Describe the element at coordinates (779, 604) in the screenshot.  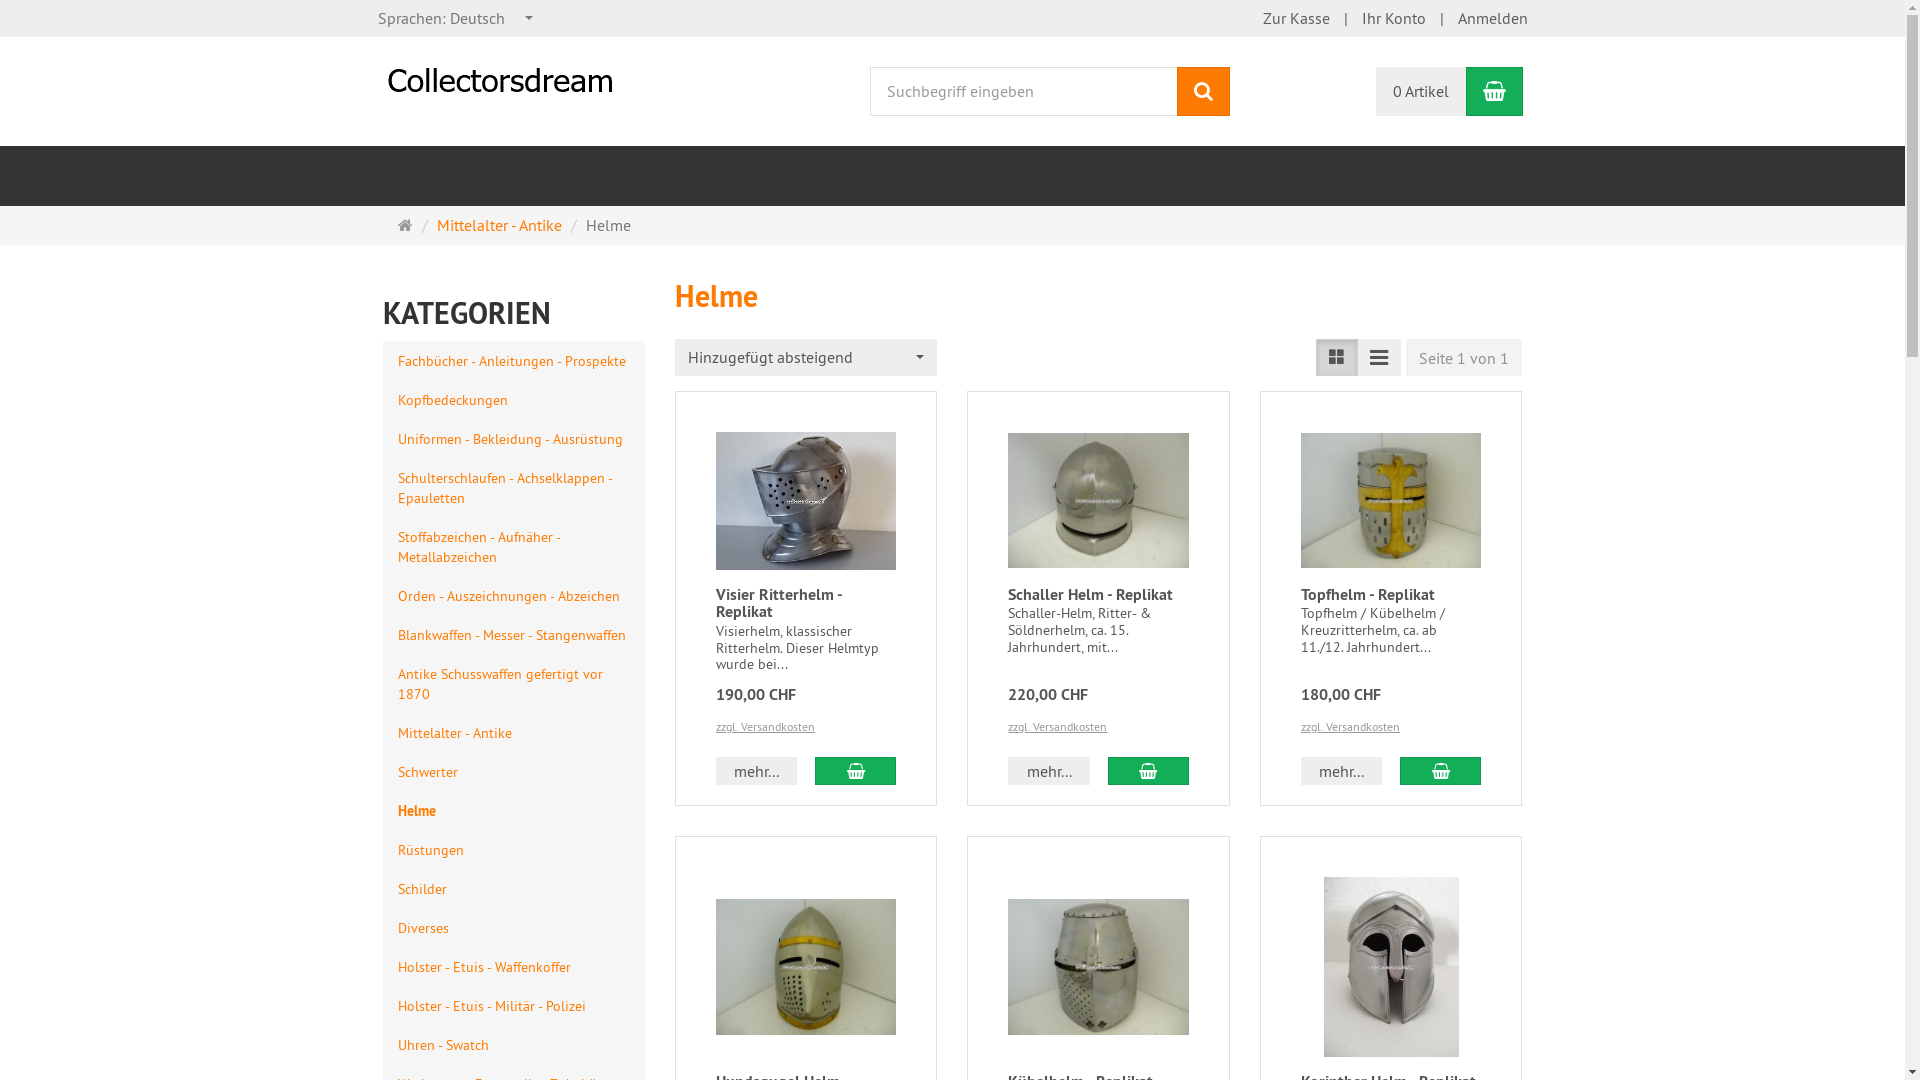
I see `Visier Ritterhelm - Replikat` at that location.